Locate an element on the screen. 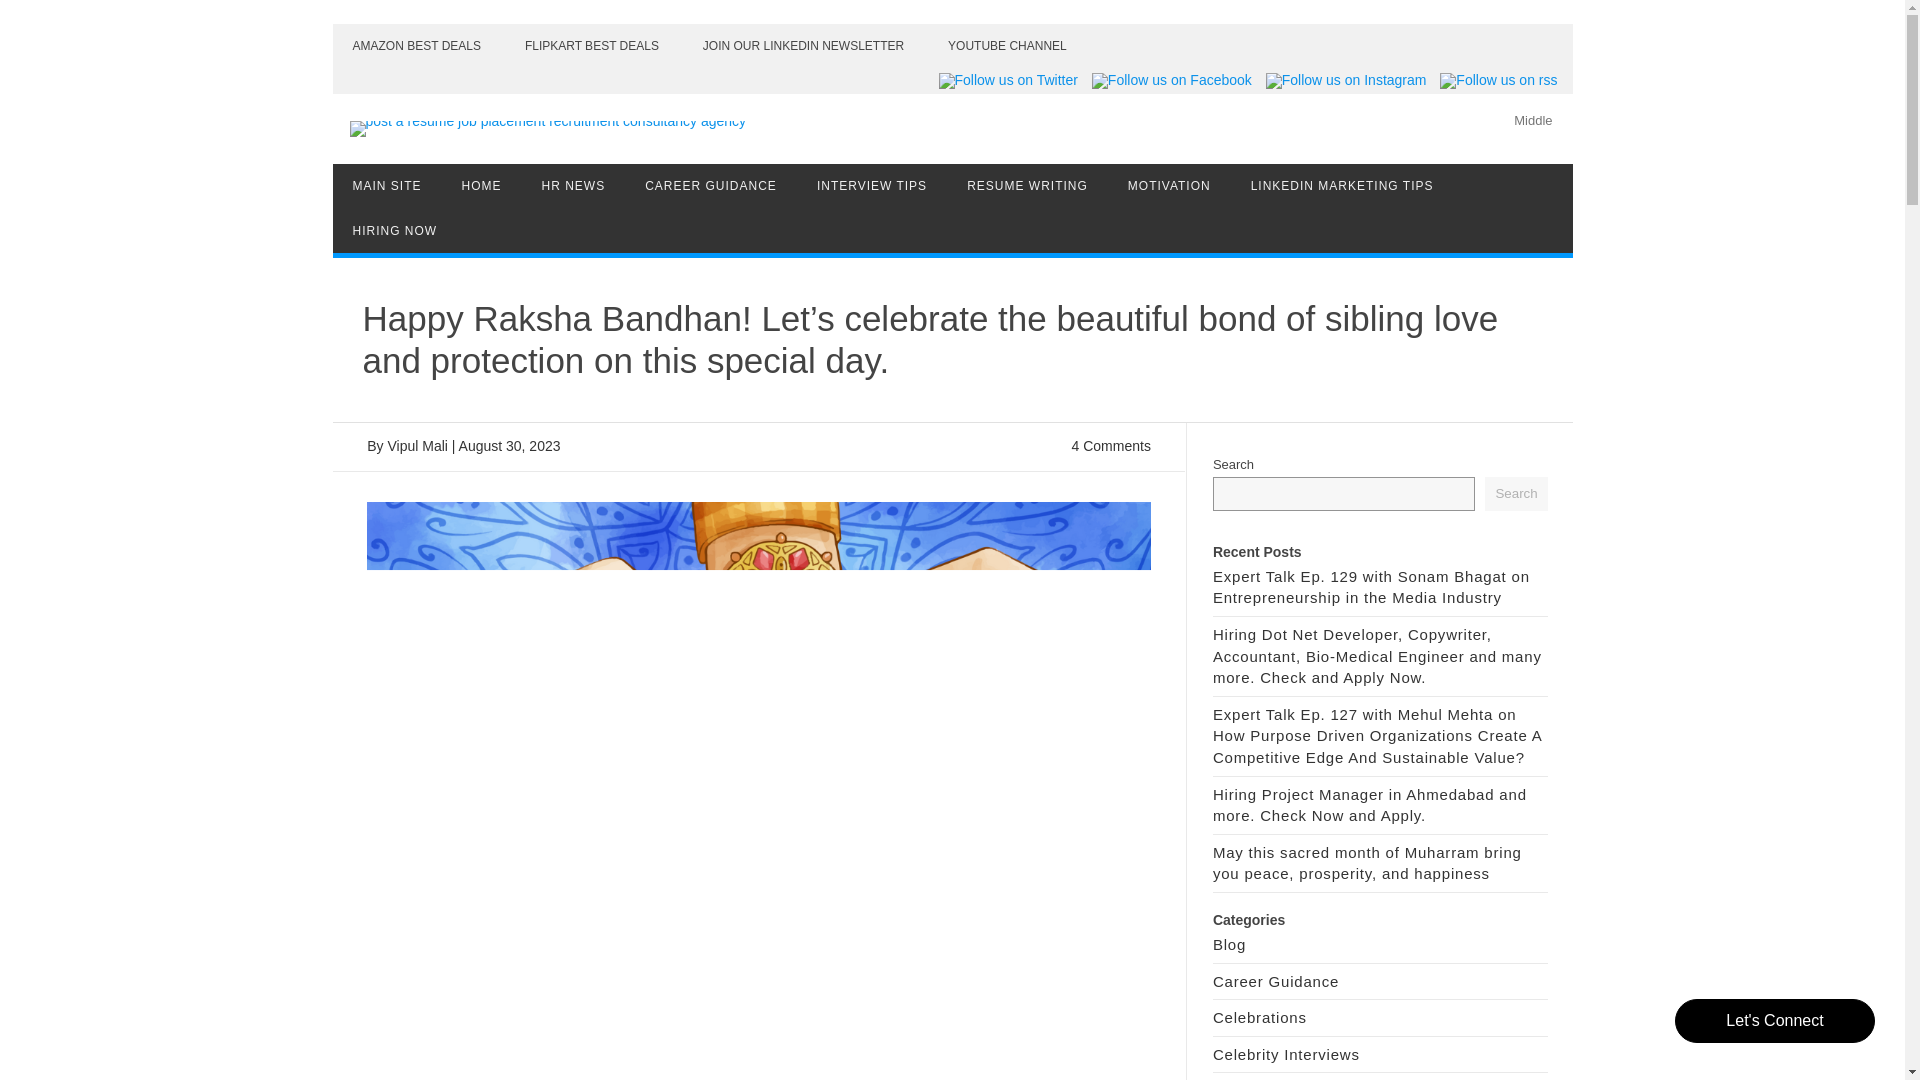 The image size is (1920, 1080). YOUTUBE CHANNEL is located at coordinates (1006, 46).